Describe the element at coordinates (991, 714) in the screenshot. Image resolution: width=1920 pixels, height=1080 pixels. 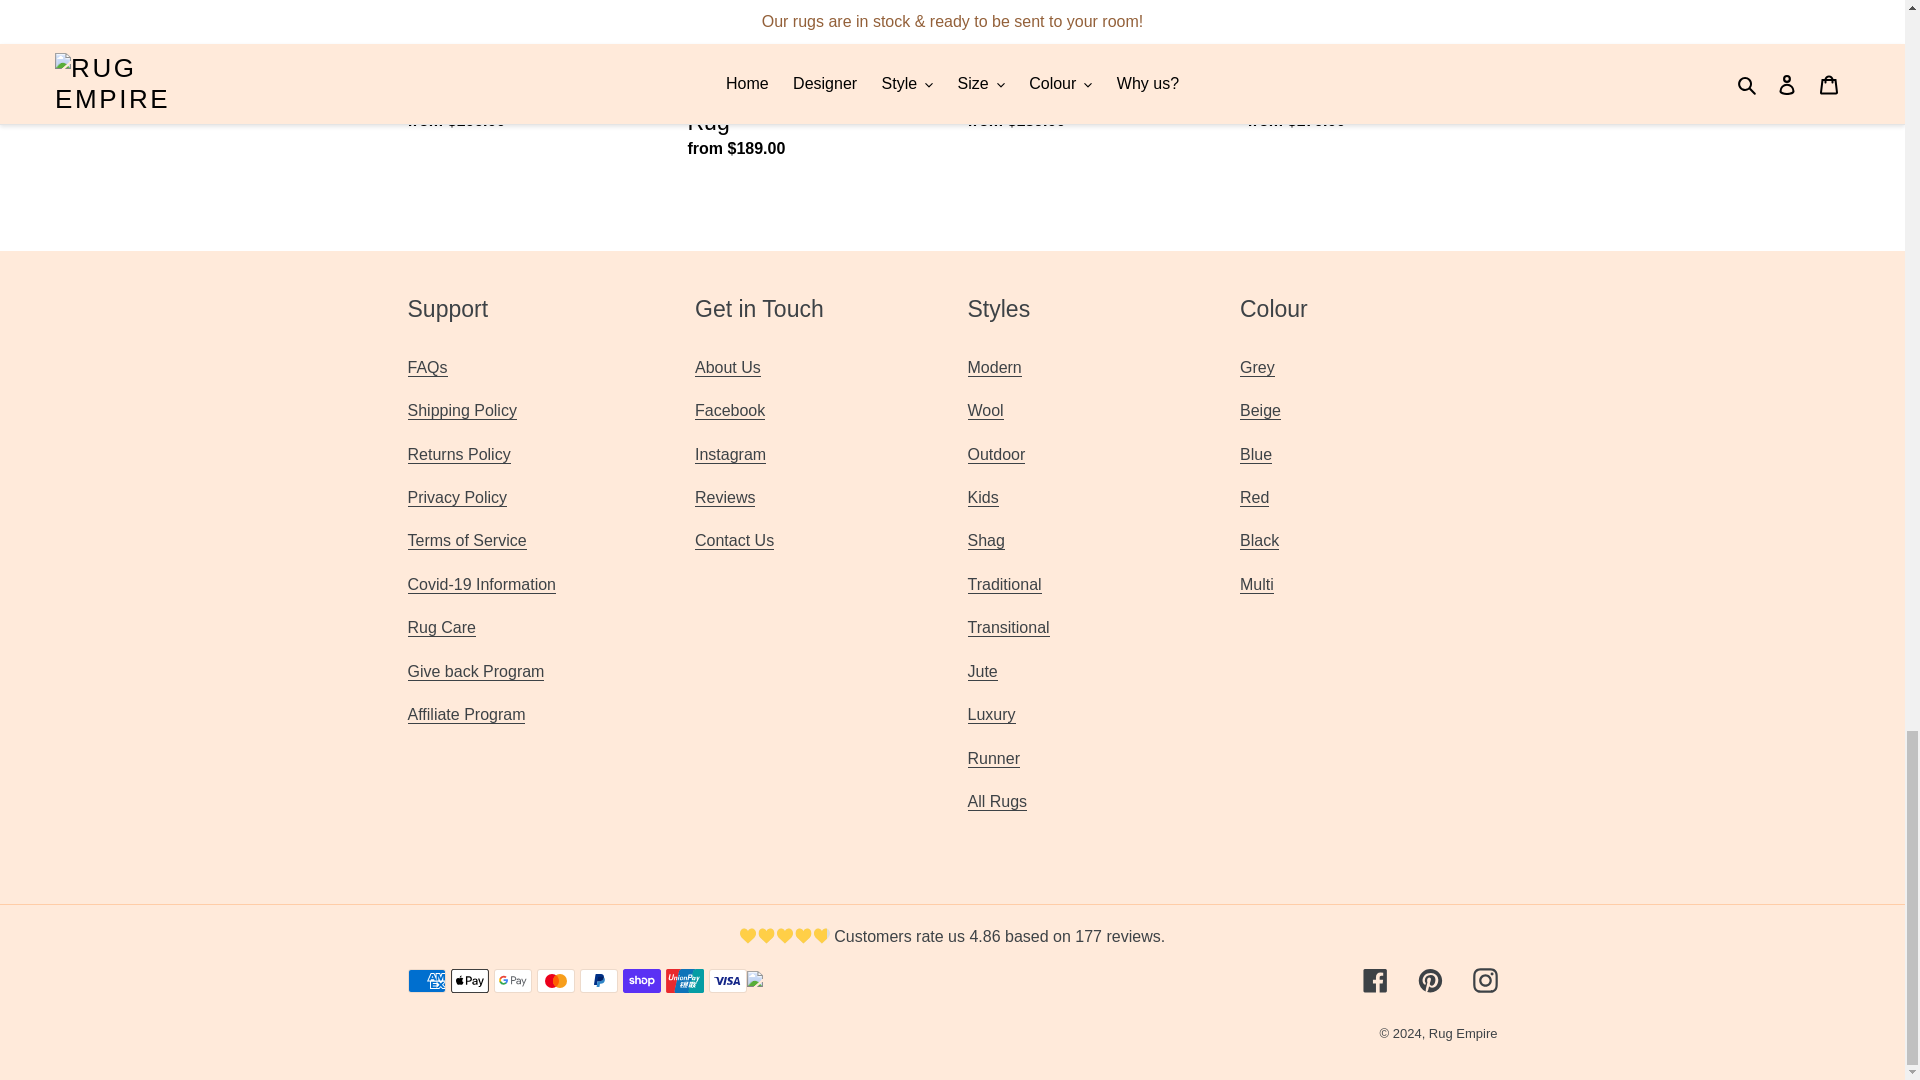
I see `Luxury Range` at that location.